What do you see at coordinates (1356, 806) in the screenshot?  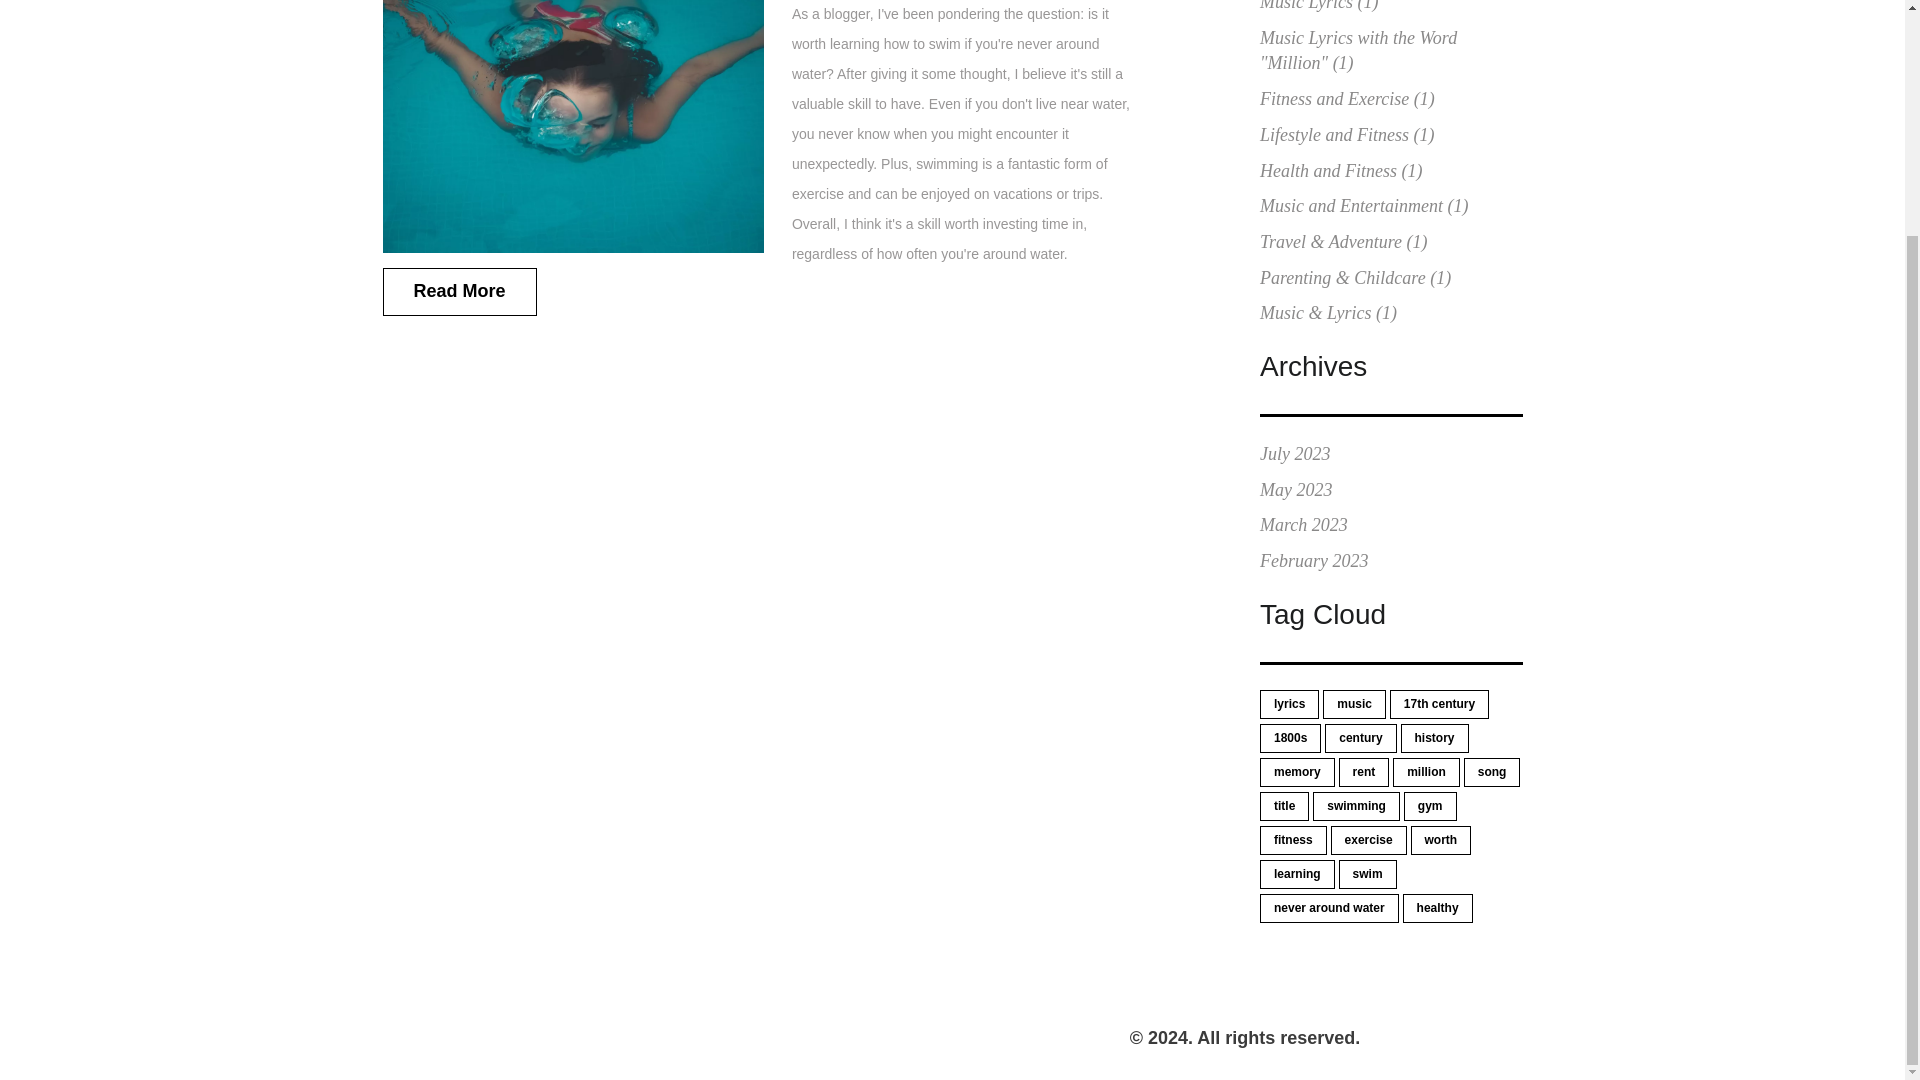 I see `swimming` at bounding box center [1356, 806].